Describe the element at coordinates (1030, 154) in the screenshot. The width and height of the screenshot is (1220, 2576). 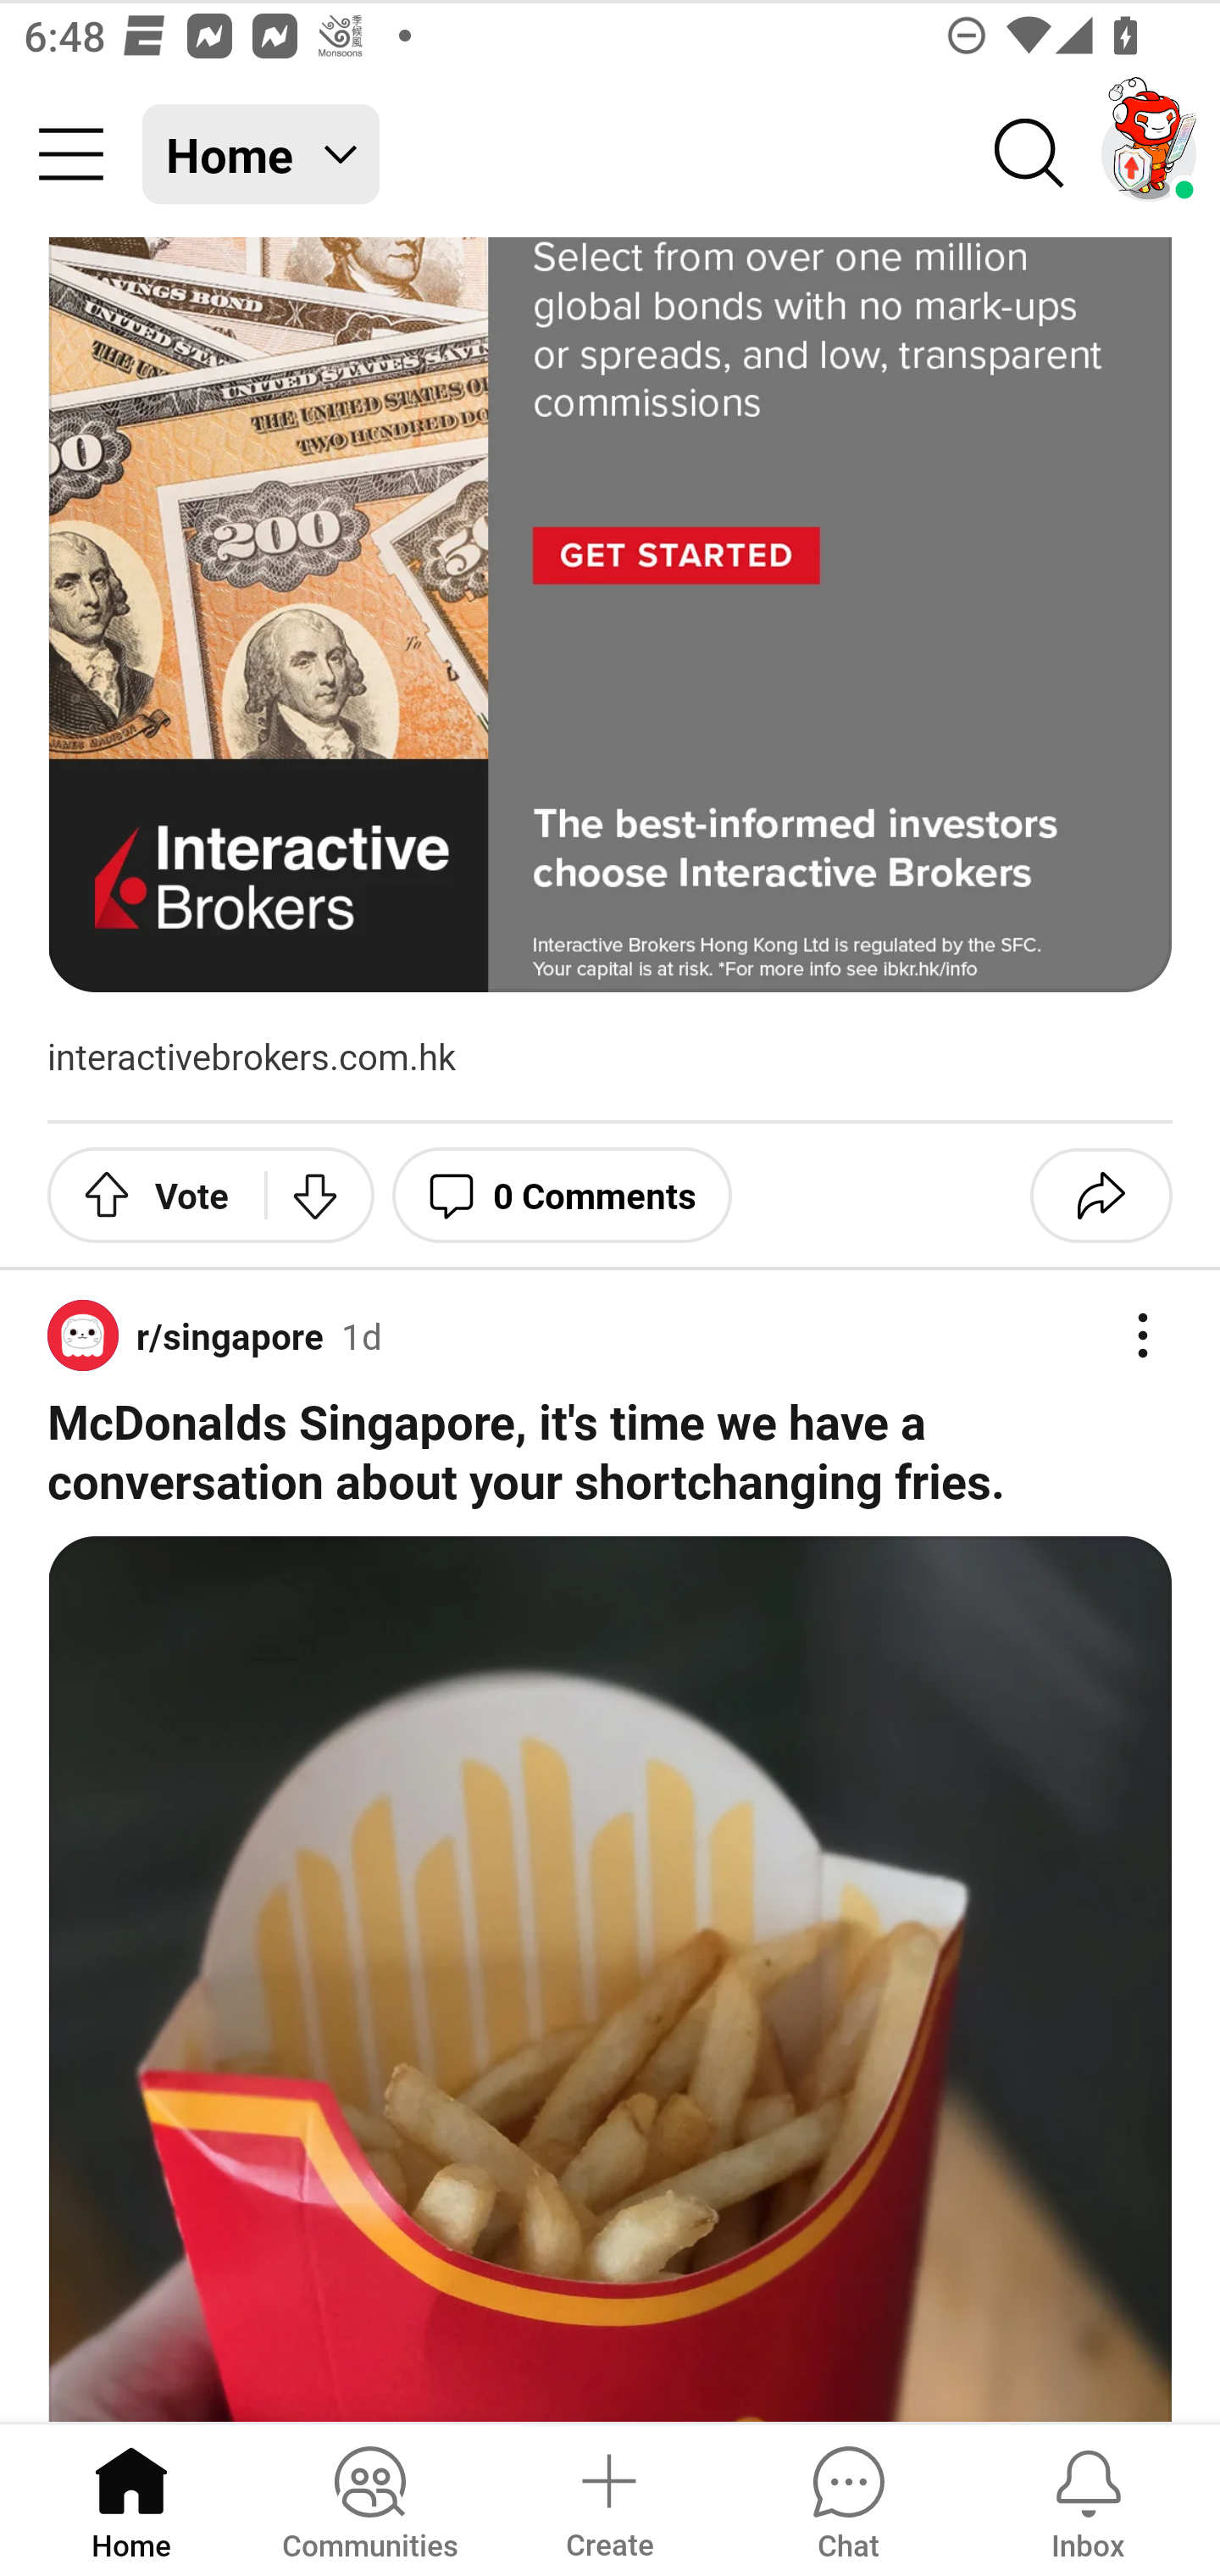
I see `Search` at that location.